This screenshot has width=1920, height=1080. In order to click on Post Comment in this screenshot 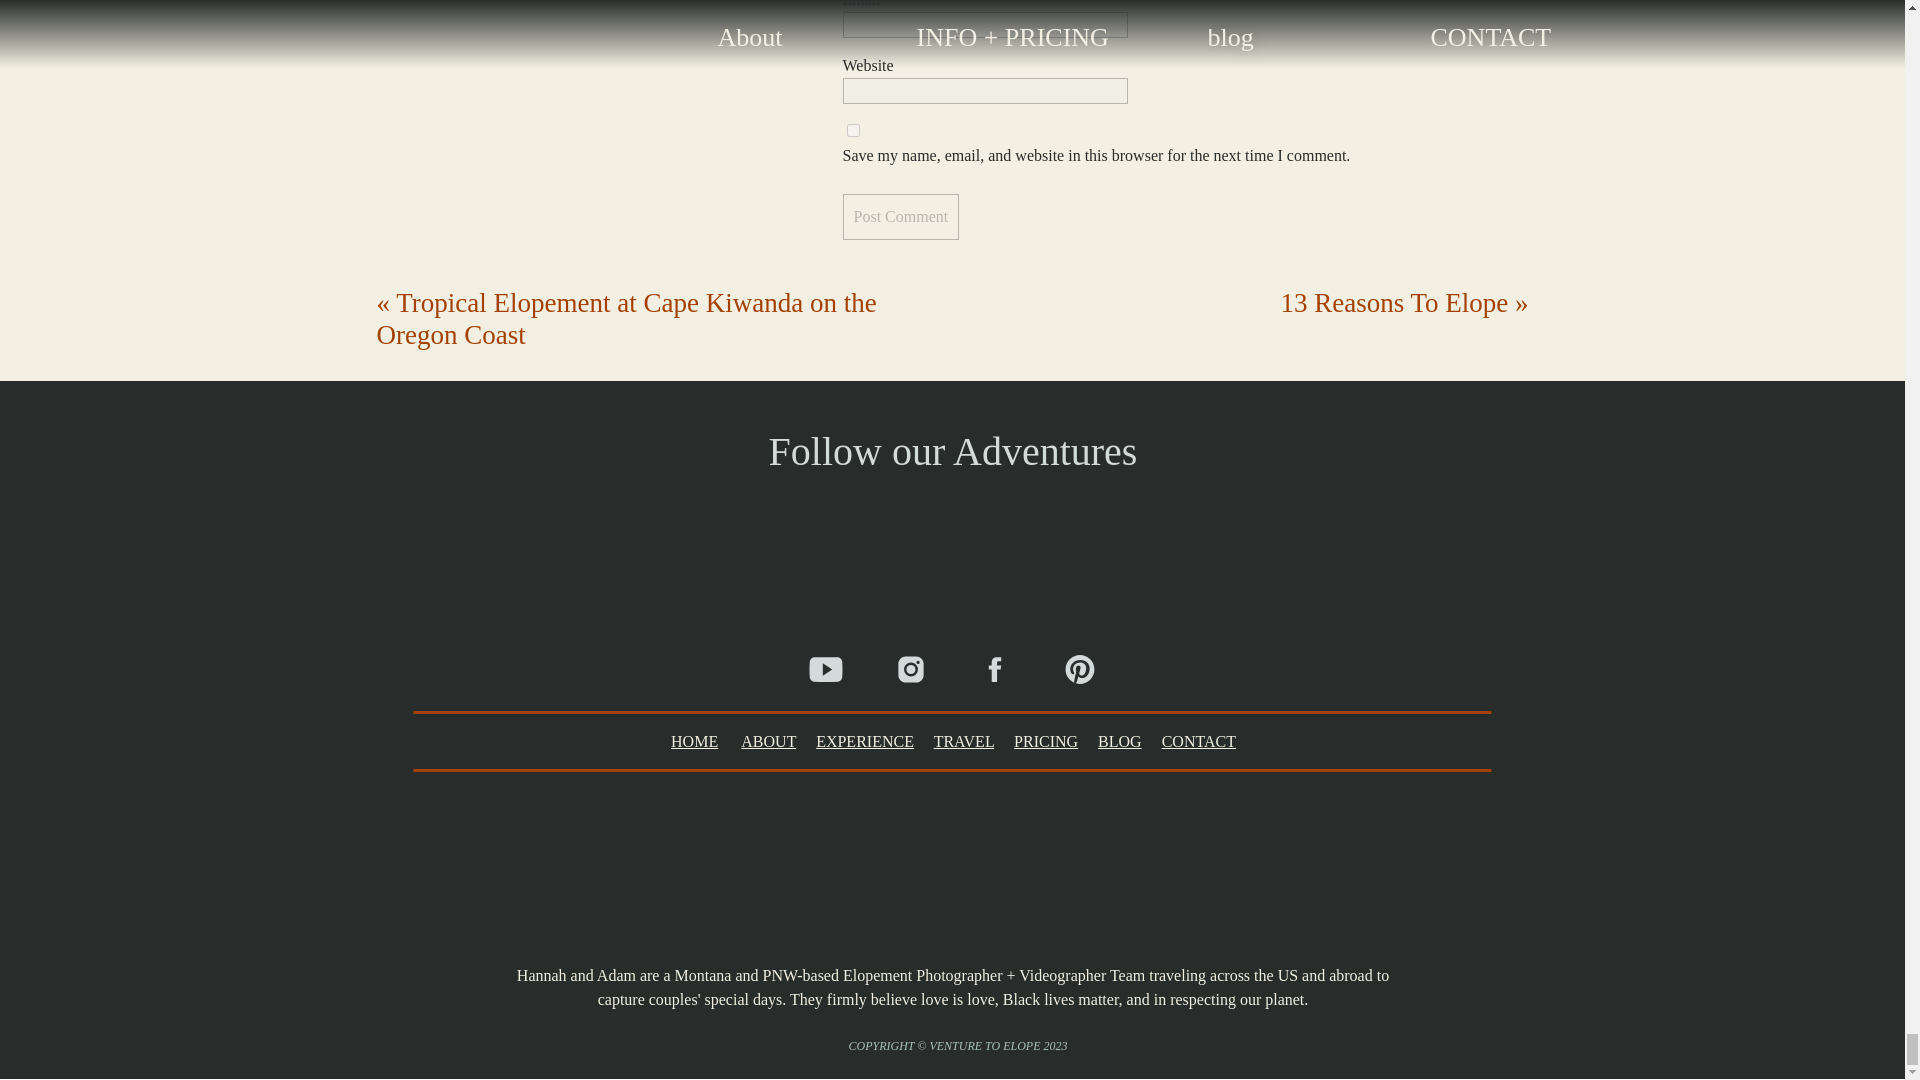, I will do `click(900, 216)`.